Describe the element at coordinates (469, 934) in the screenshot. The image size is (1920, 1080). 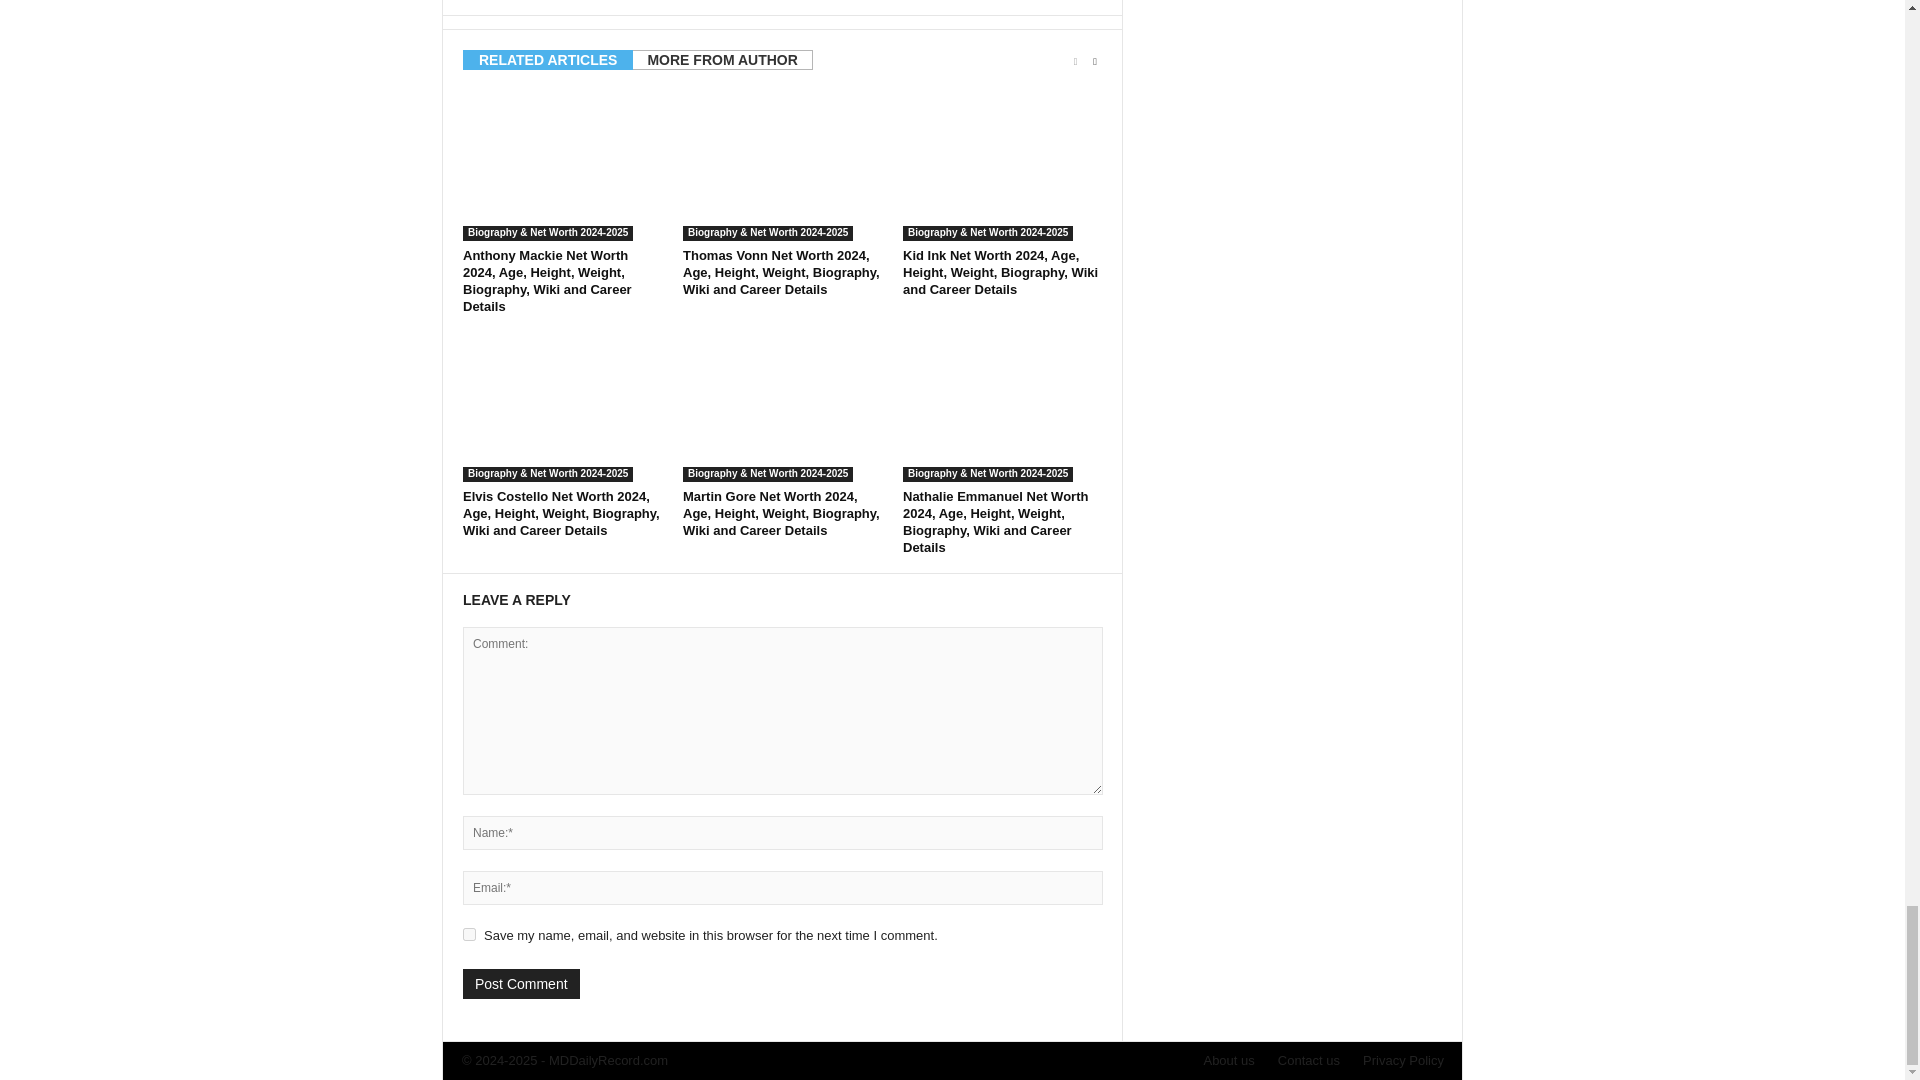
I see `yes` at that location.